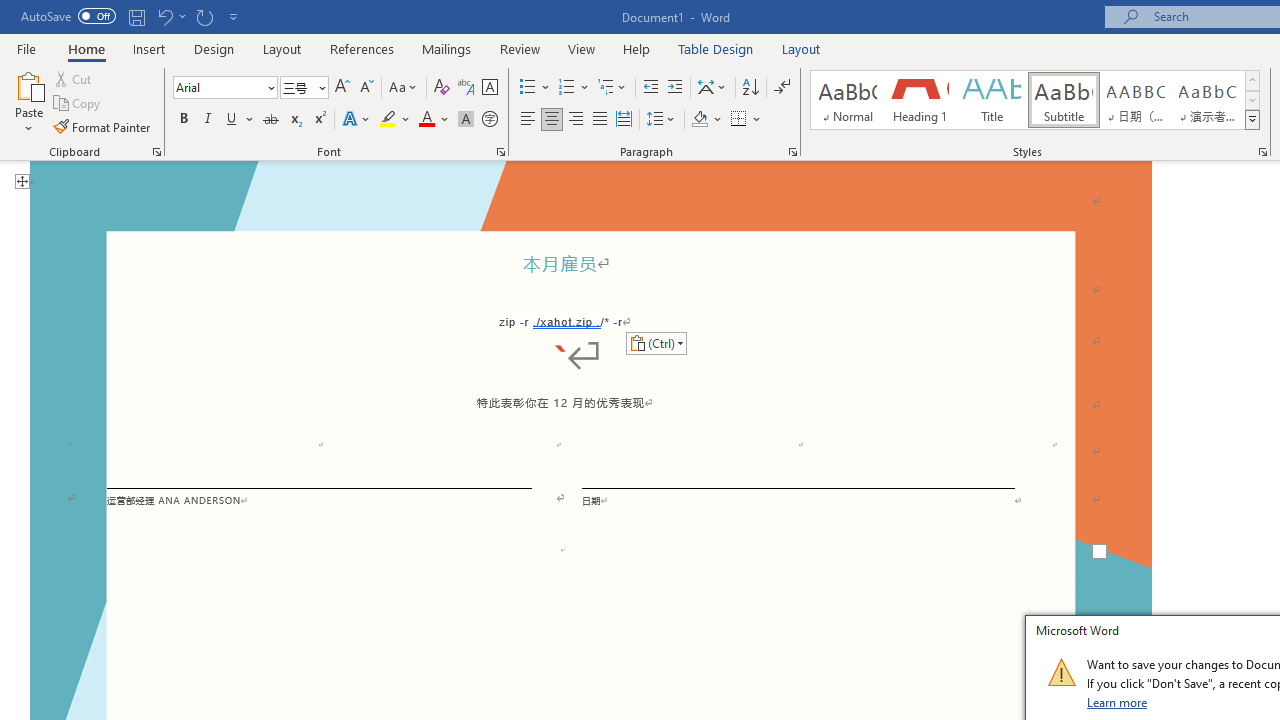 The image size is (1280, 720). What do you see at coordinates (320, 87) in the screenshot?
I see `Open` at bounding box center [320, 87].